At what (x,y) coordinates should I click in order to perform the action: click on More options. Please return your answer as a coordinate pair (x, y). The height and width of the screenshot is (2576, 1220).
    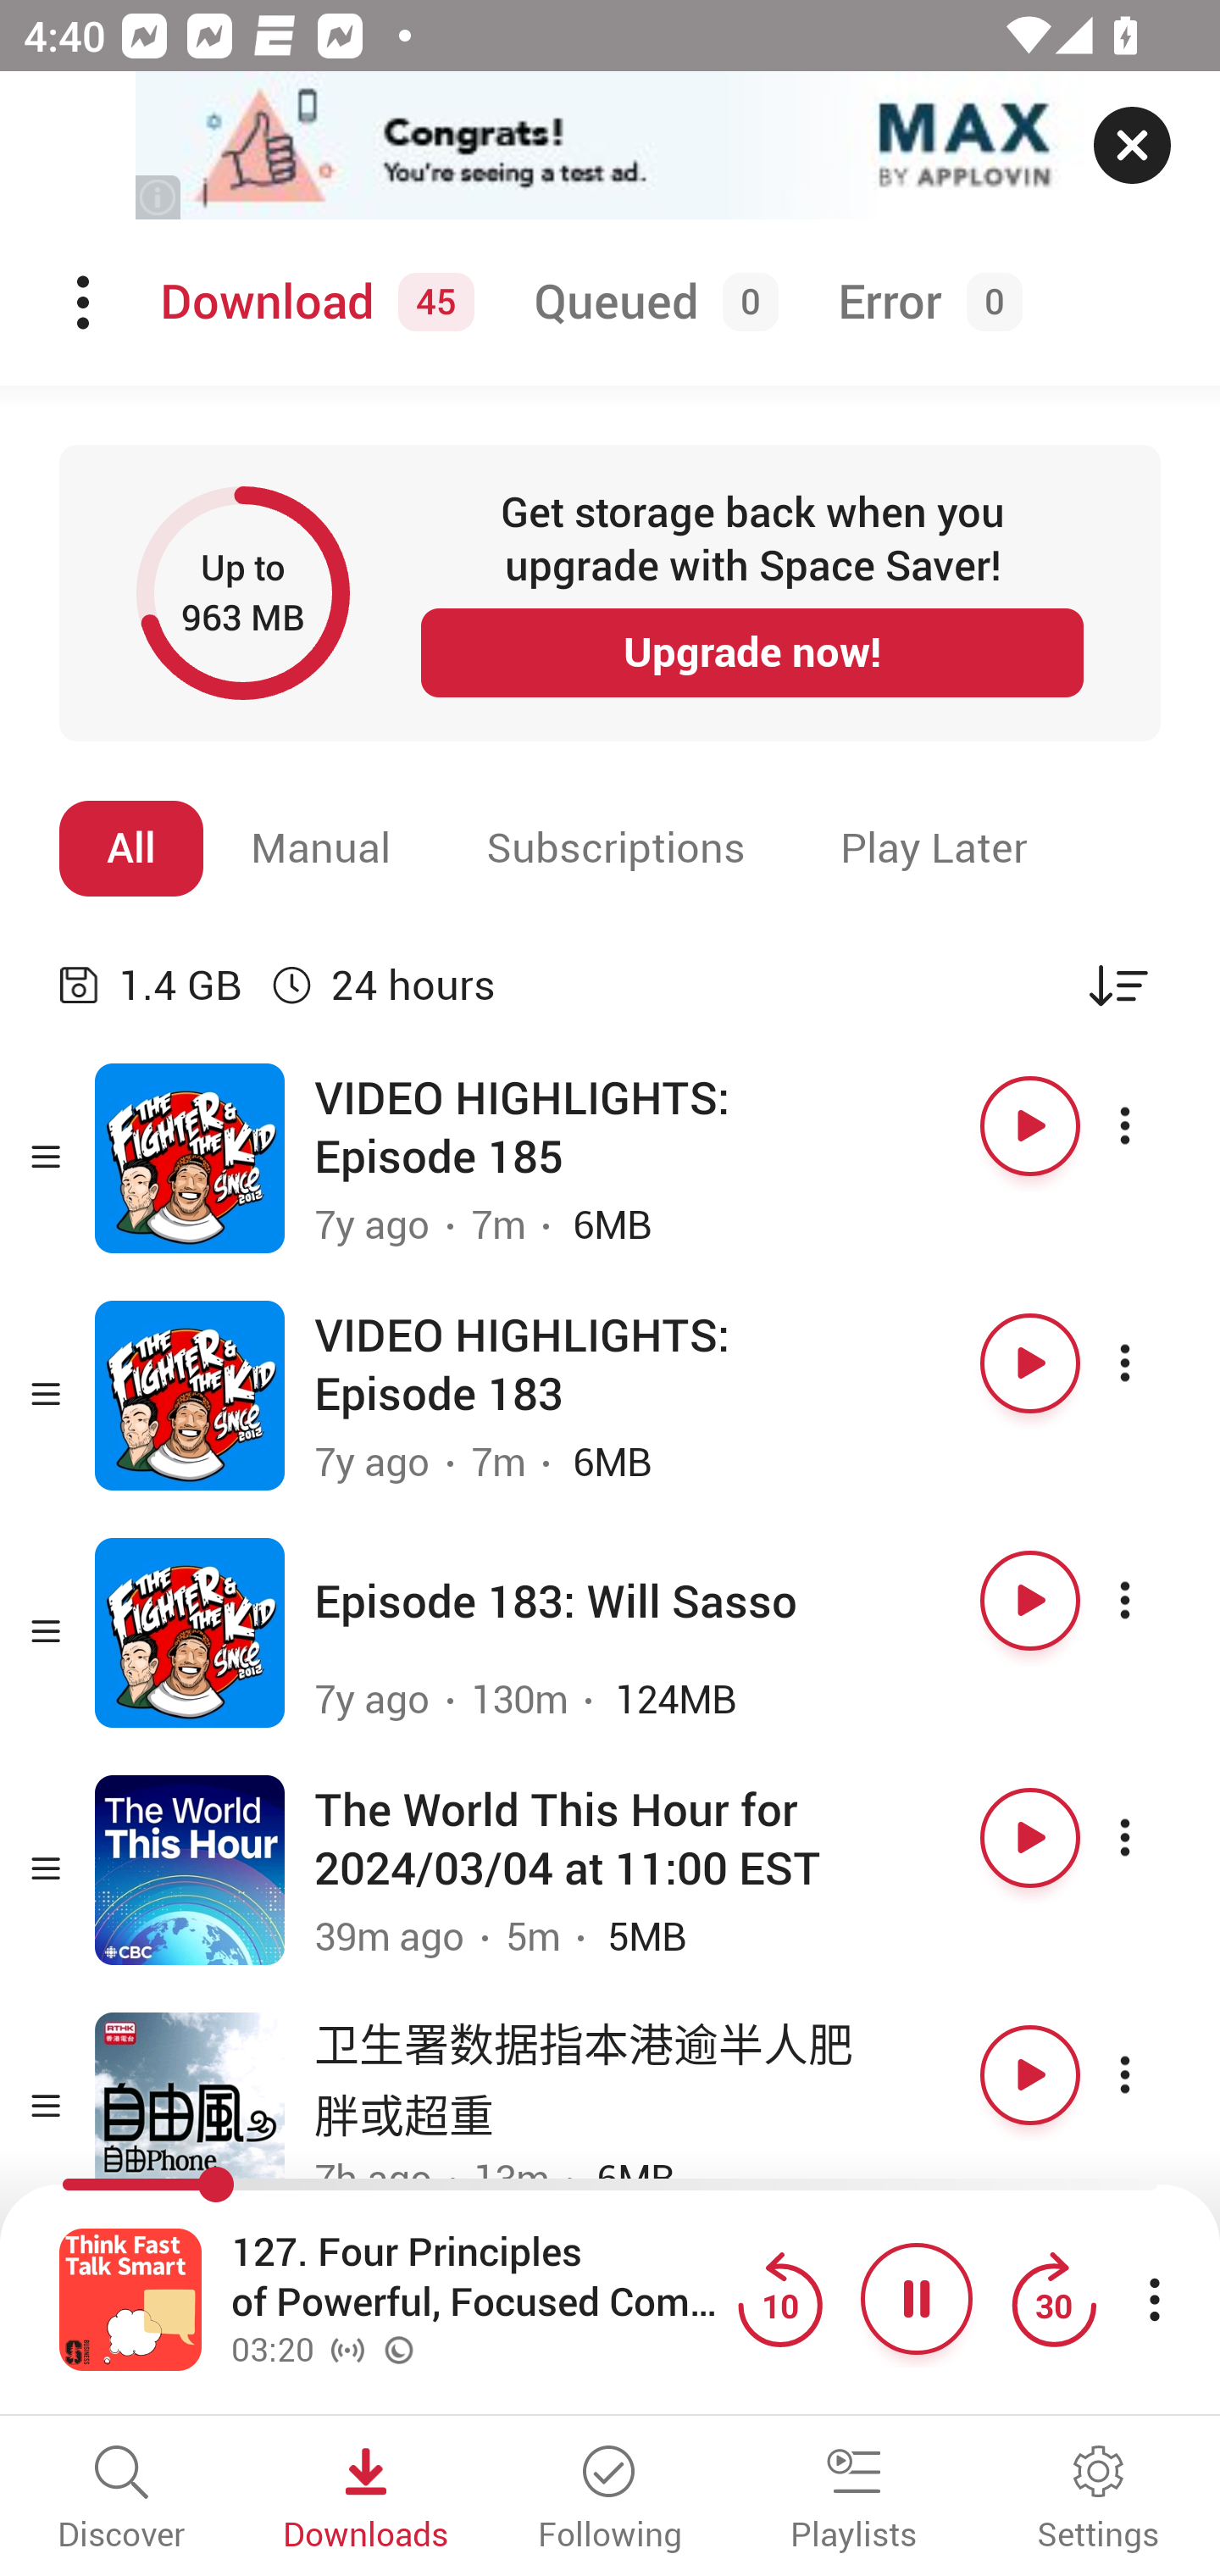
    Looking at the image, I should click on (1154, 2074).